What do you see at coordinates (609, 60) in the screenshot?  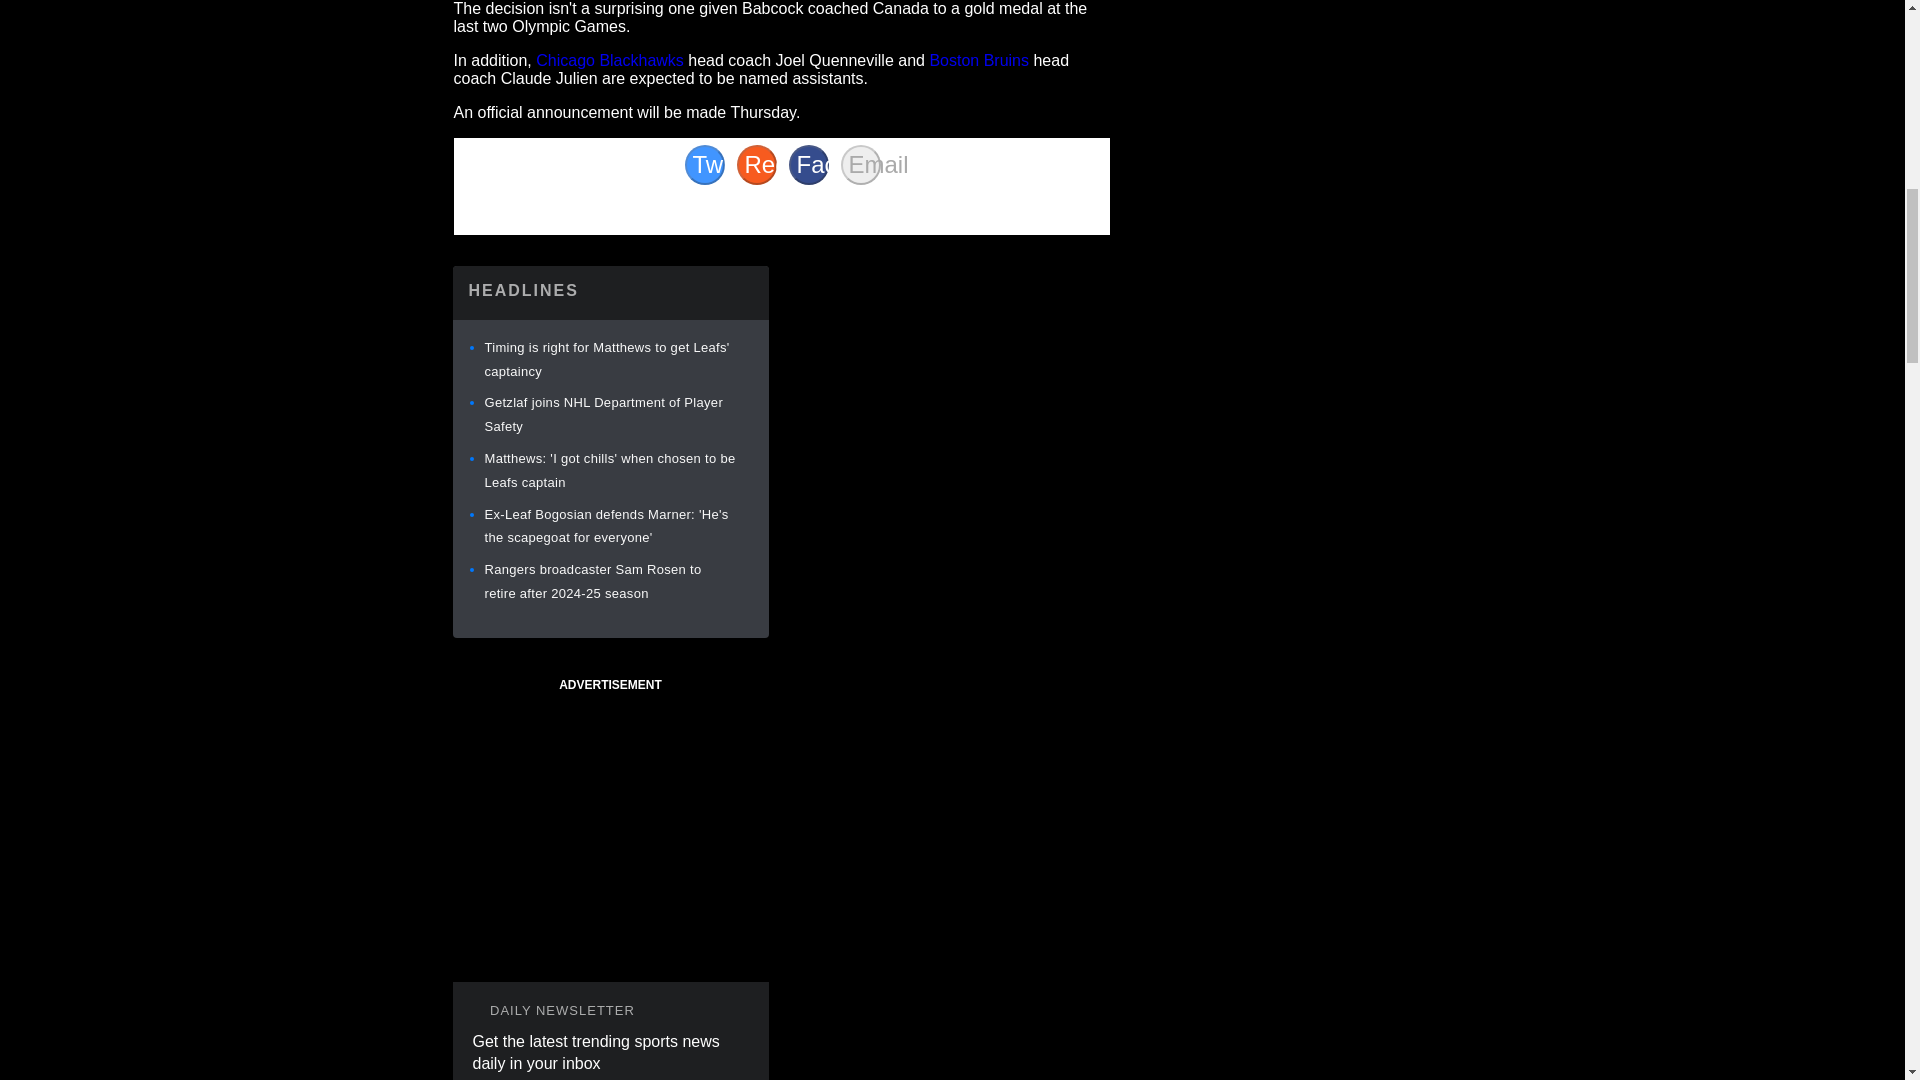 I see `Chicago Blackhawks` at bounding box center [609, 60].